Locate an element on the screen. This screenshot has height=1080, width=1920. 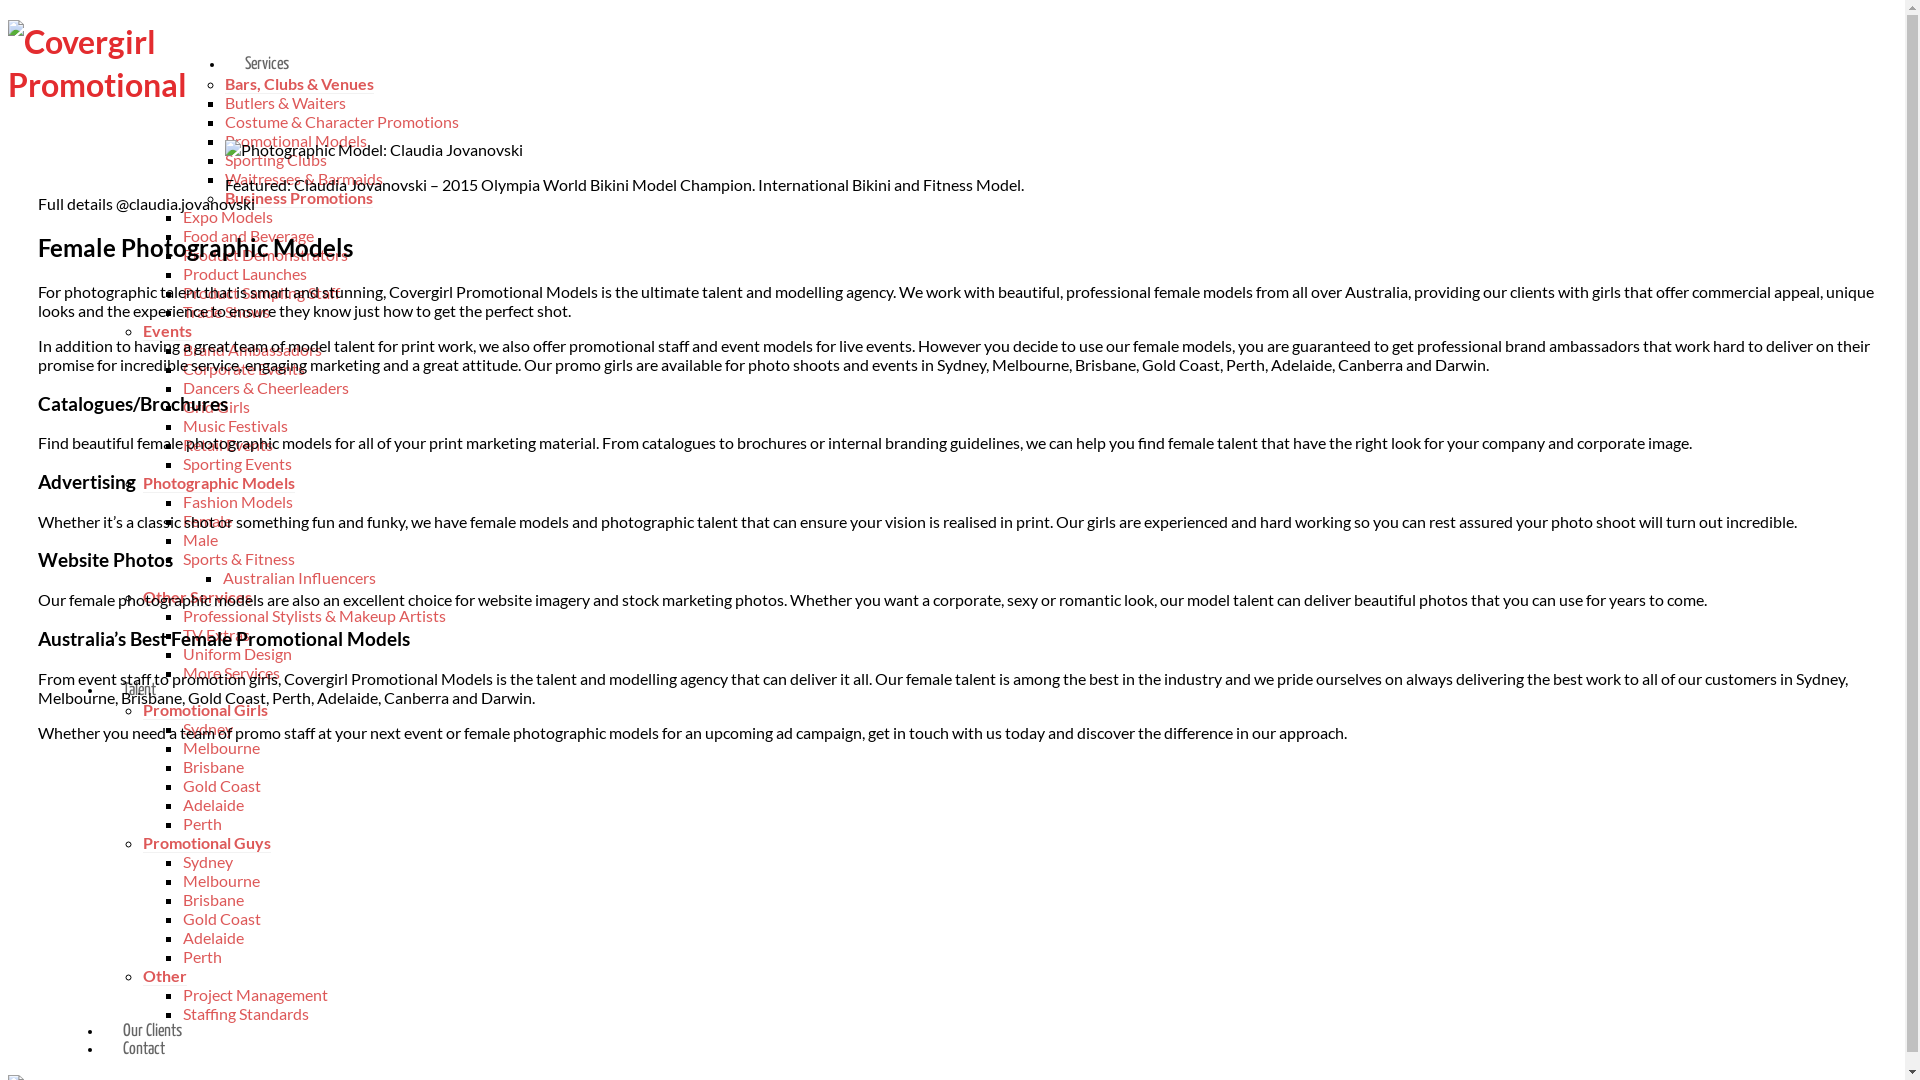
Promotional Guys is located at coordinates (207, 843).